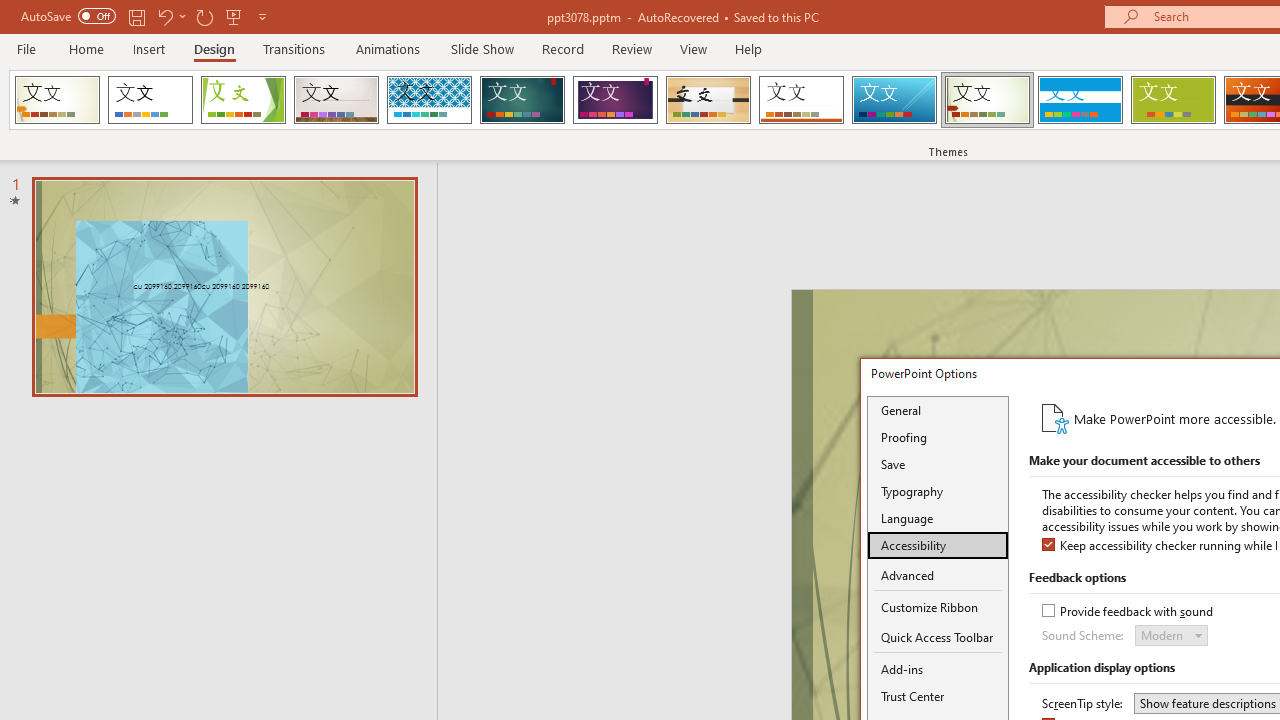  I want to click on Retrospect Loading Preview..., so click(801, 100).